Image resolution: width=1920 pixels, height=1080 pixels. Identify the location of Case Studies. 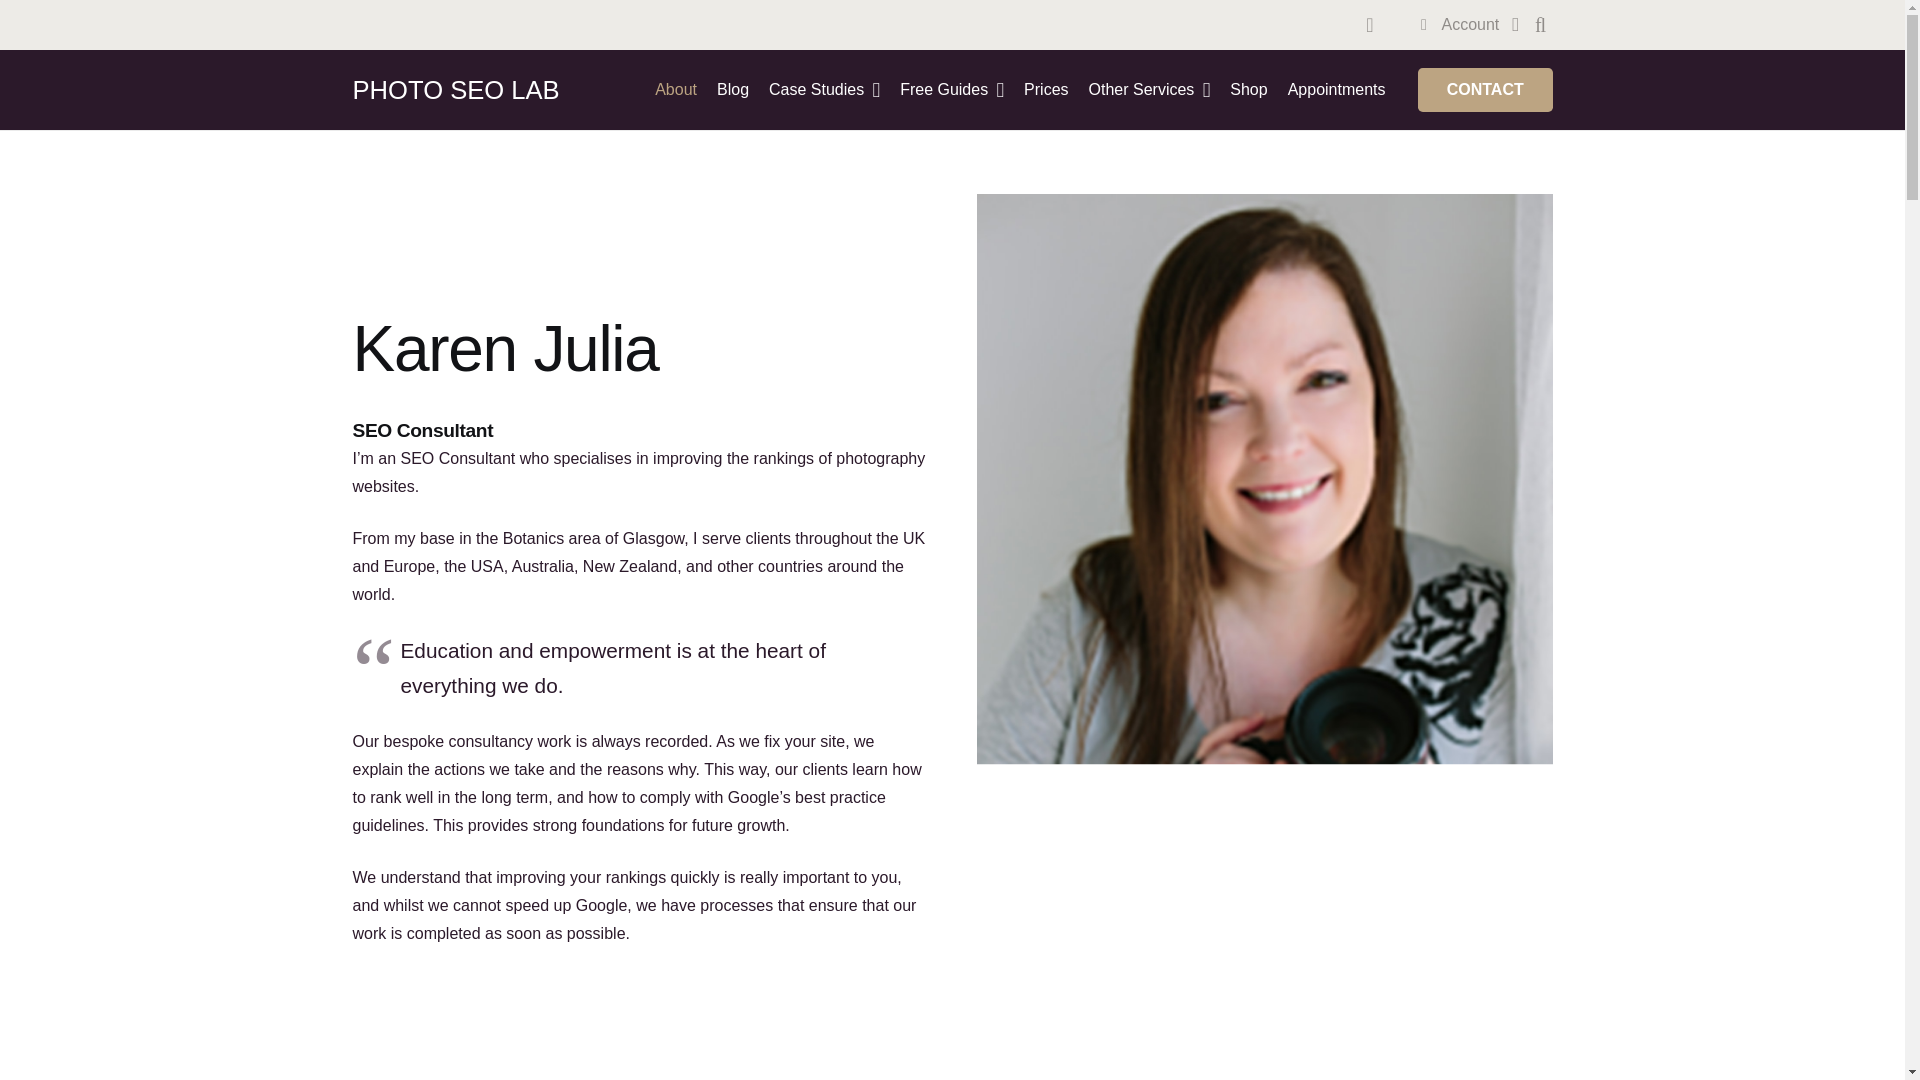
(824, 89).